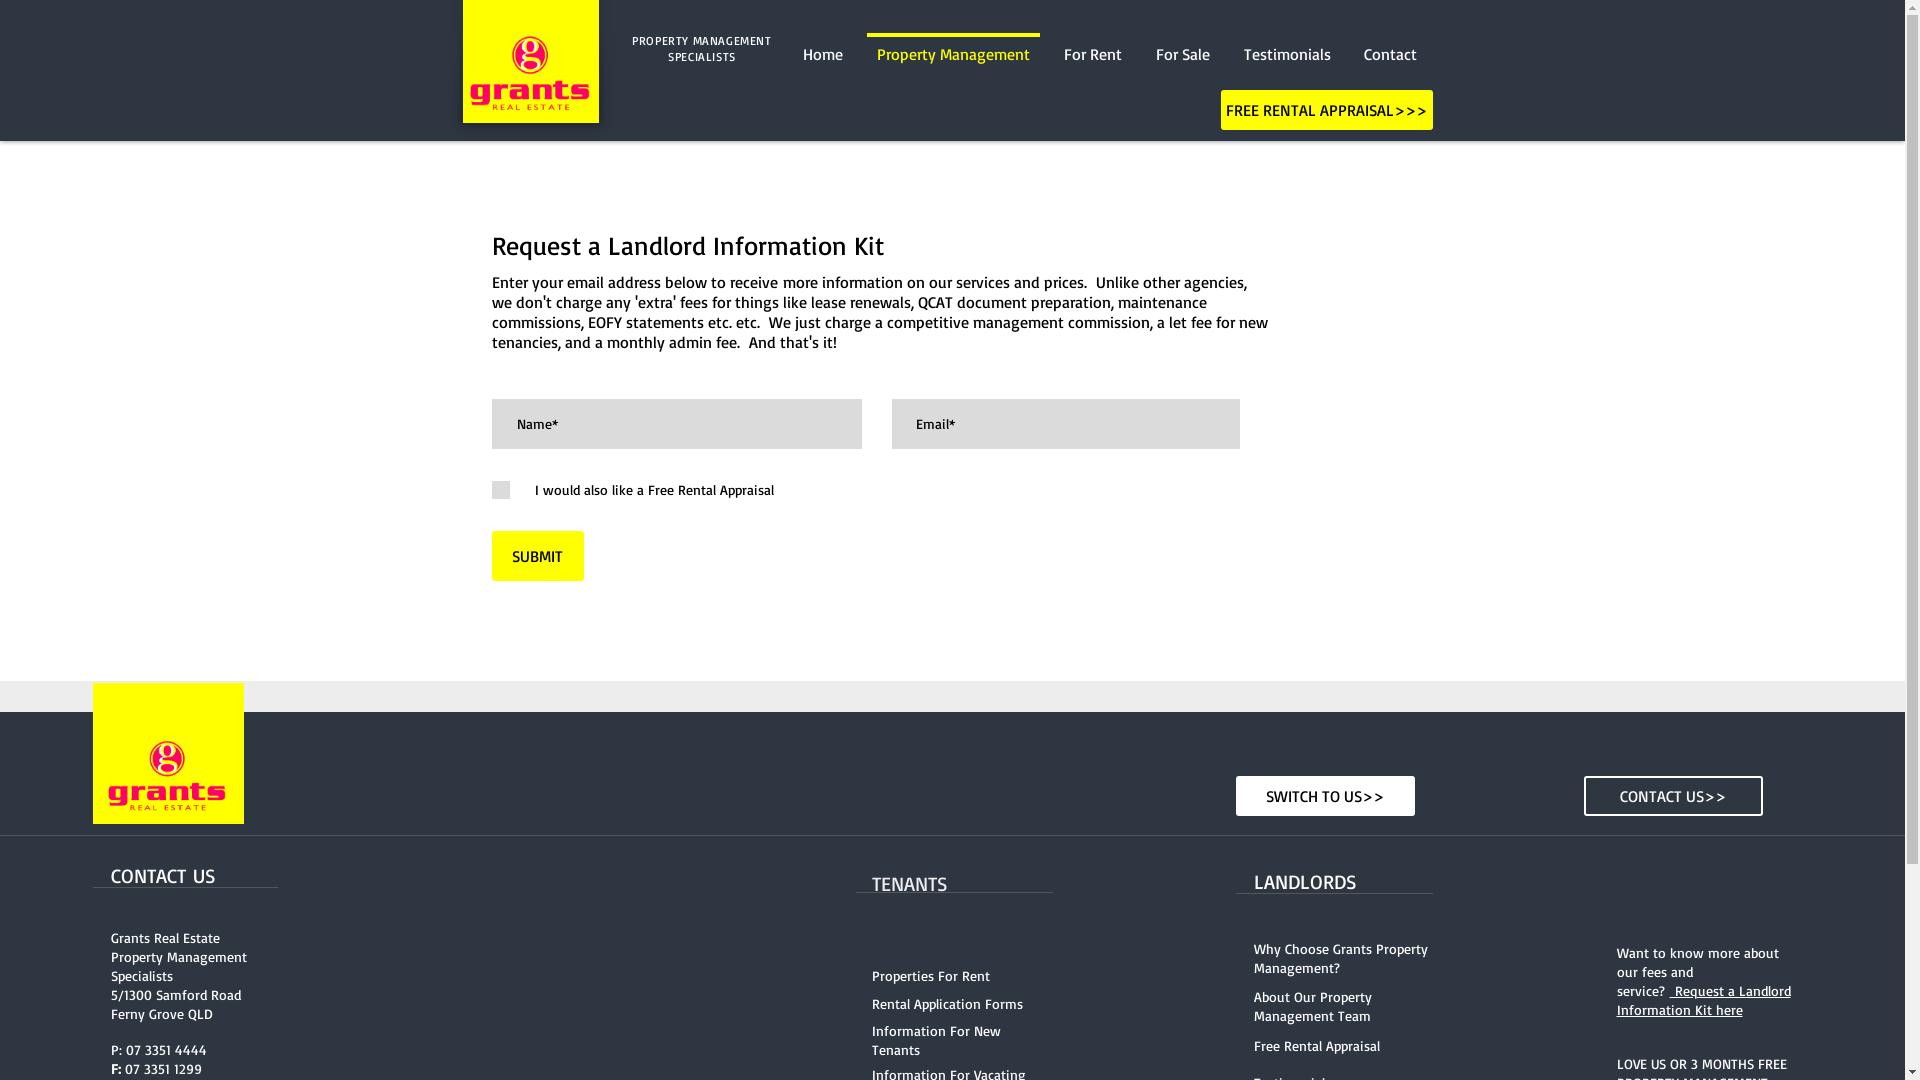 The height and width of the screenshot is (1080, 1920). I want to click on Property Management, so click(954, 45).